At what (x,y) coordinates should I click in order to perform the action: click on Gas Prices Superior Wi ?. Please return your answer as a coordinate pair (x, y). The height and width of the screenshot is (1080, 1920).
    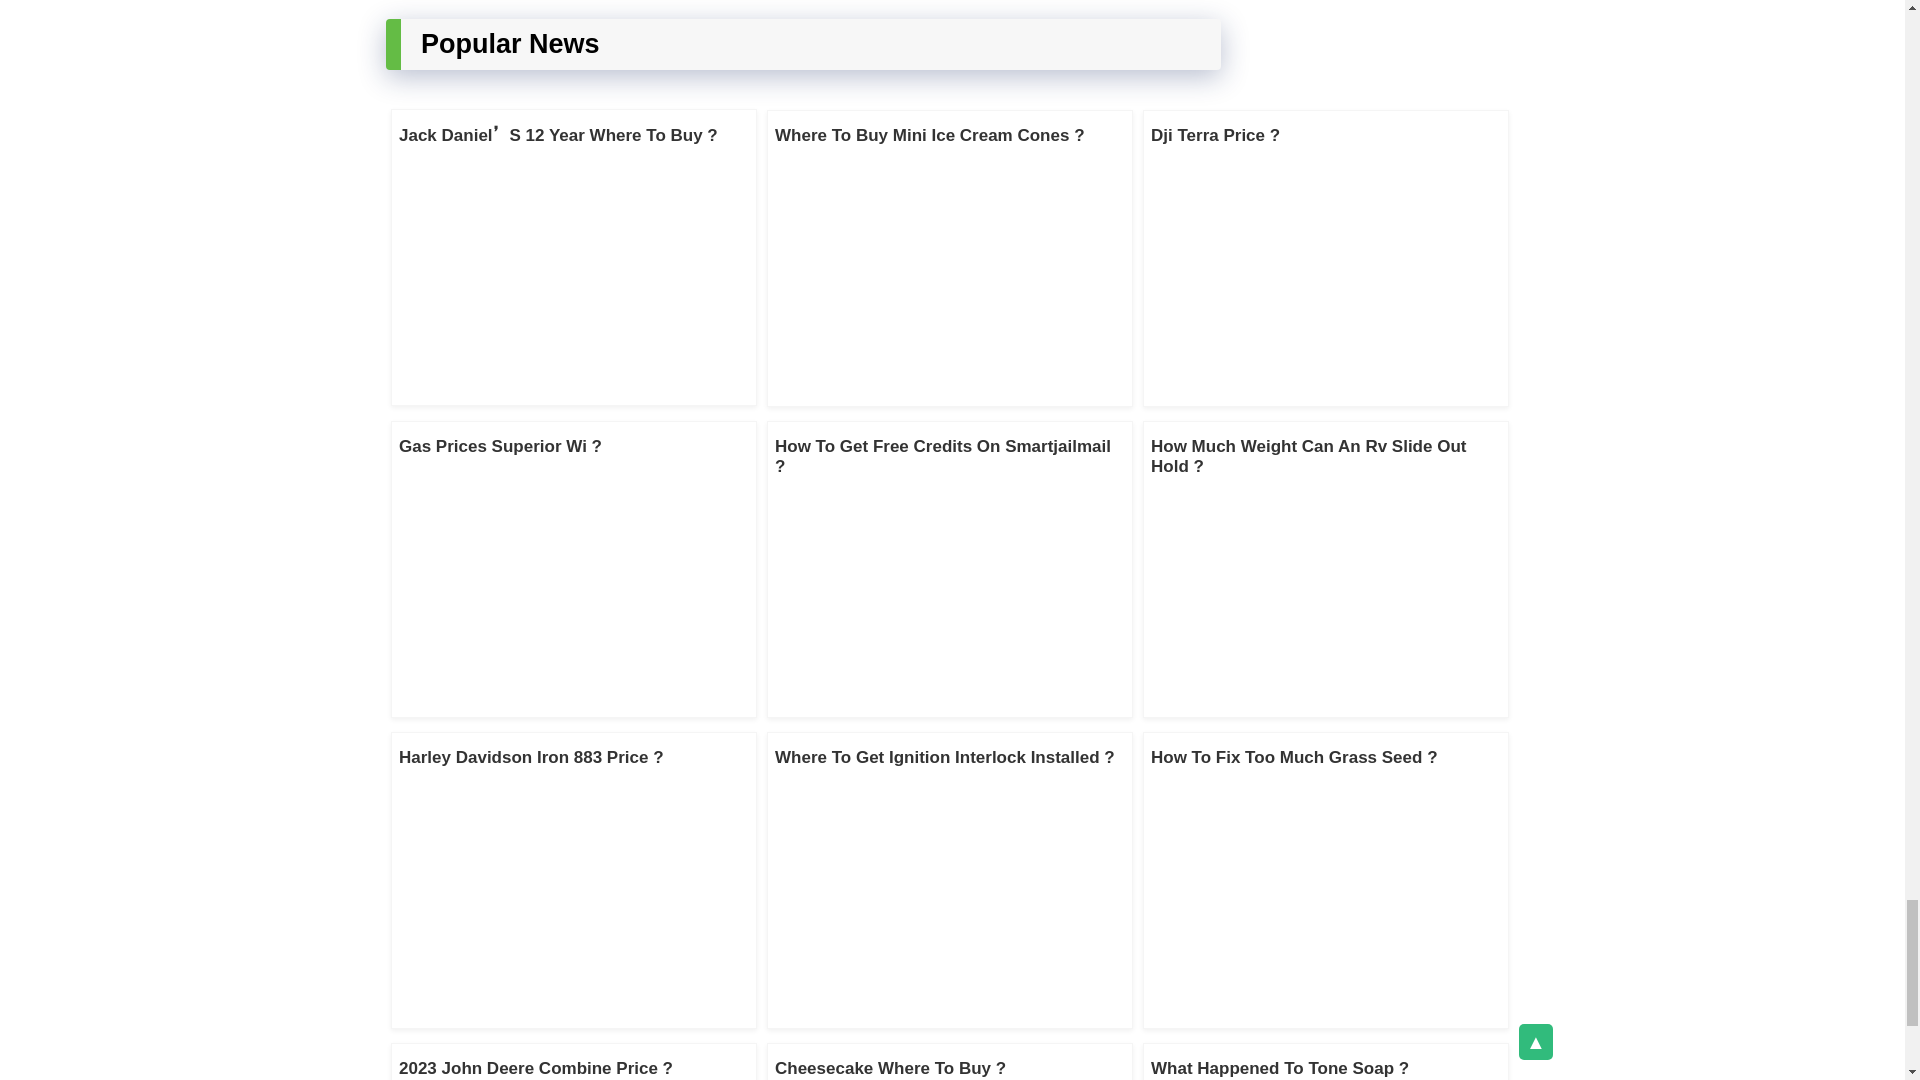
    Looking at the image, I should click on (500, 446).